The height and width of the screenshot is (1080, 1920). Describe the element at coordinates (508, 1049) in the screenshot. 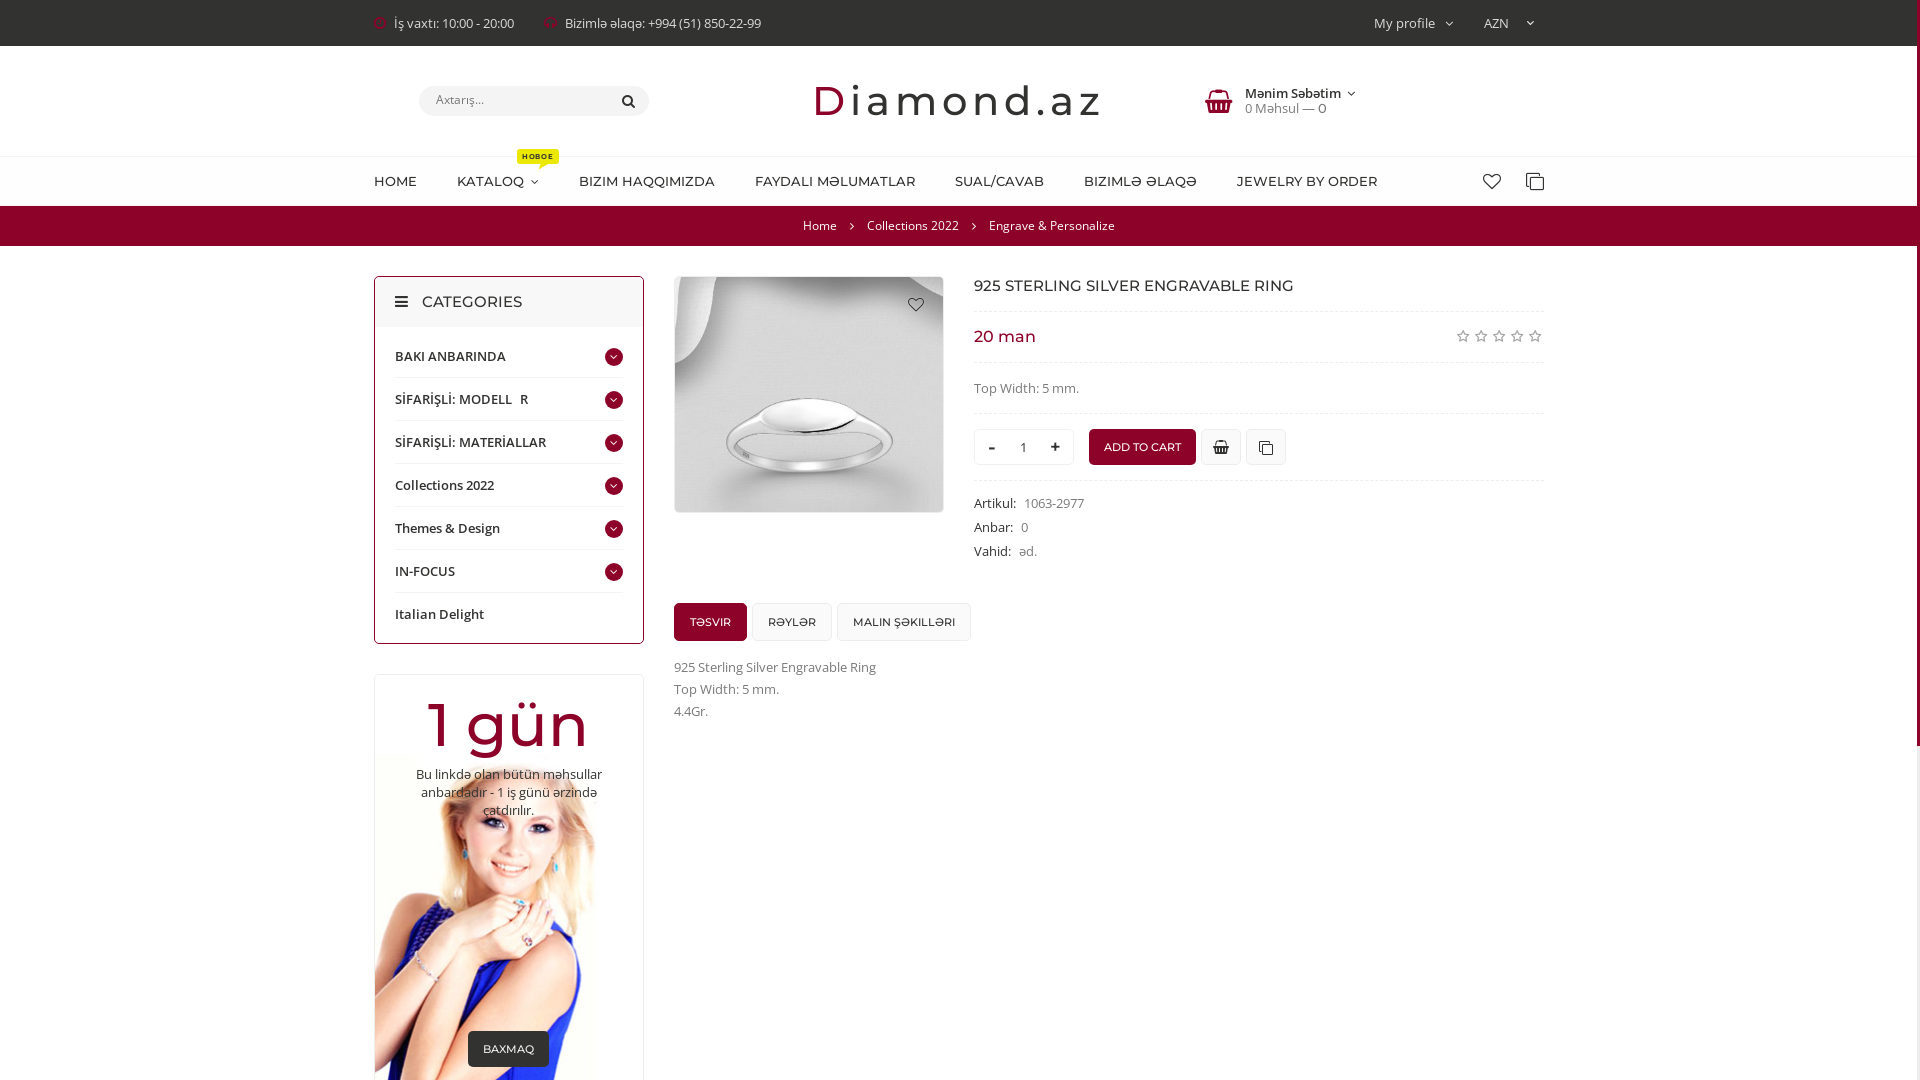

I see `BAXMAQ` at that location.